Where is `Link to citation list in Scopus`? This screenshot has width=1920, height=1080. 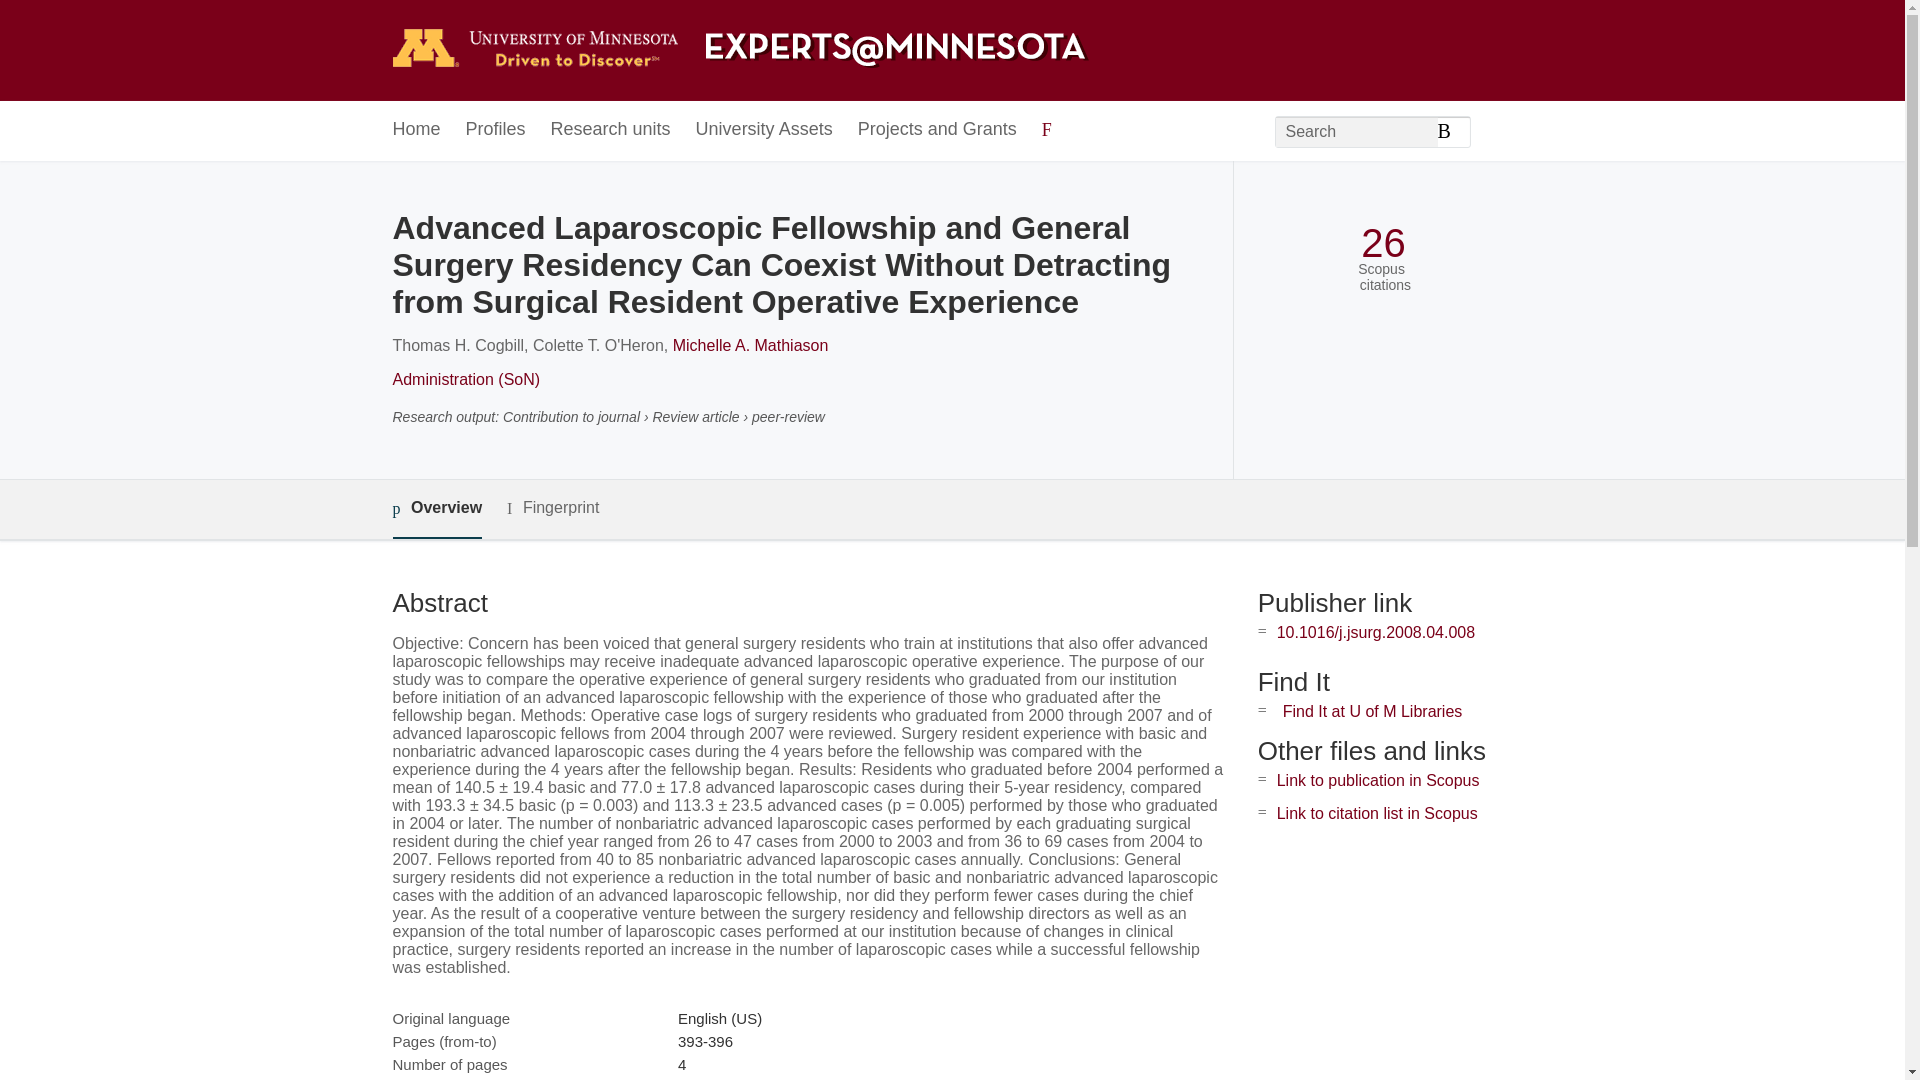 Link to citation list in Scopus is located at coordinates (1377, 812).